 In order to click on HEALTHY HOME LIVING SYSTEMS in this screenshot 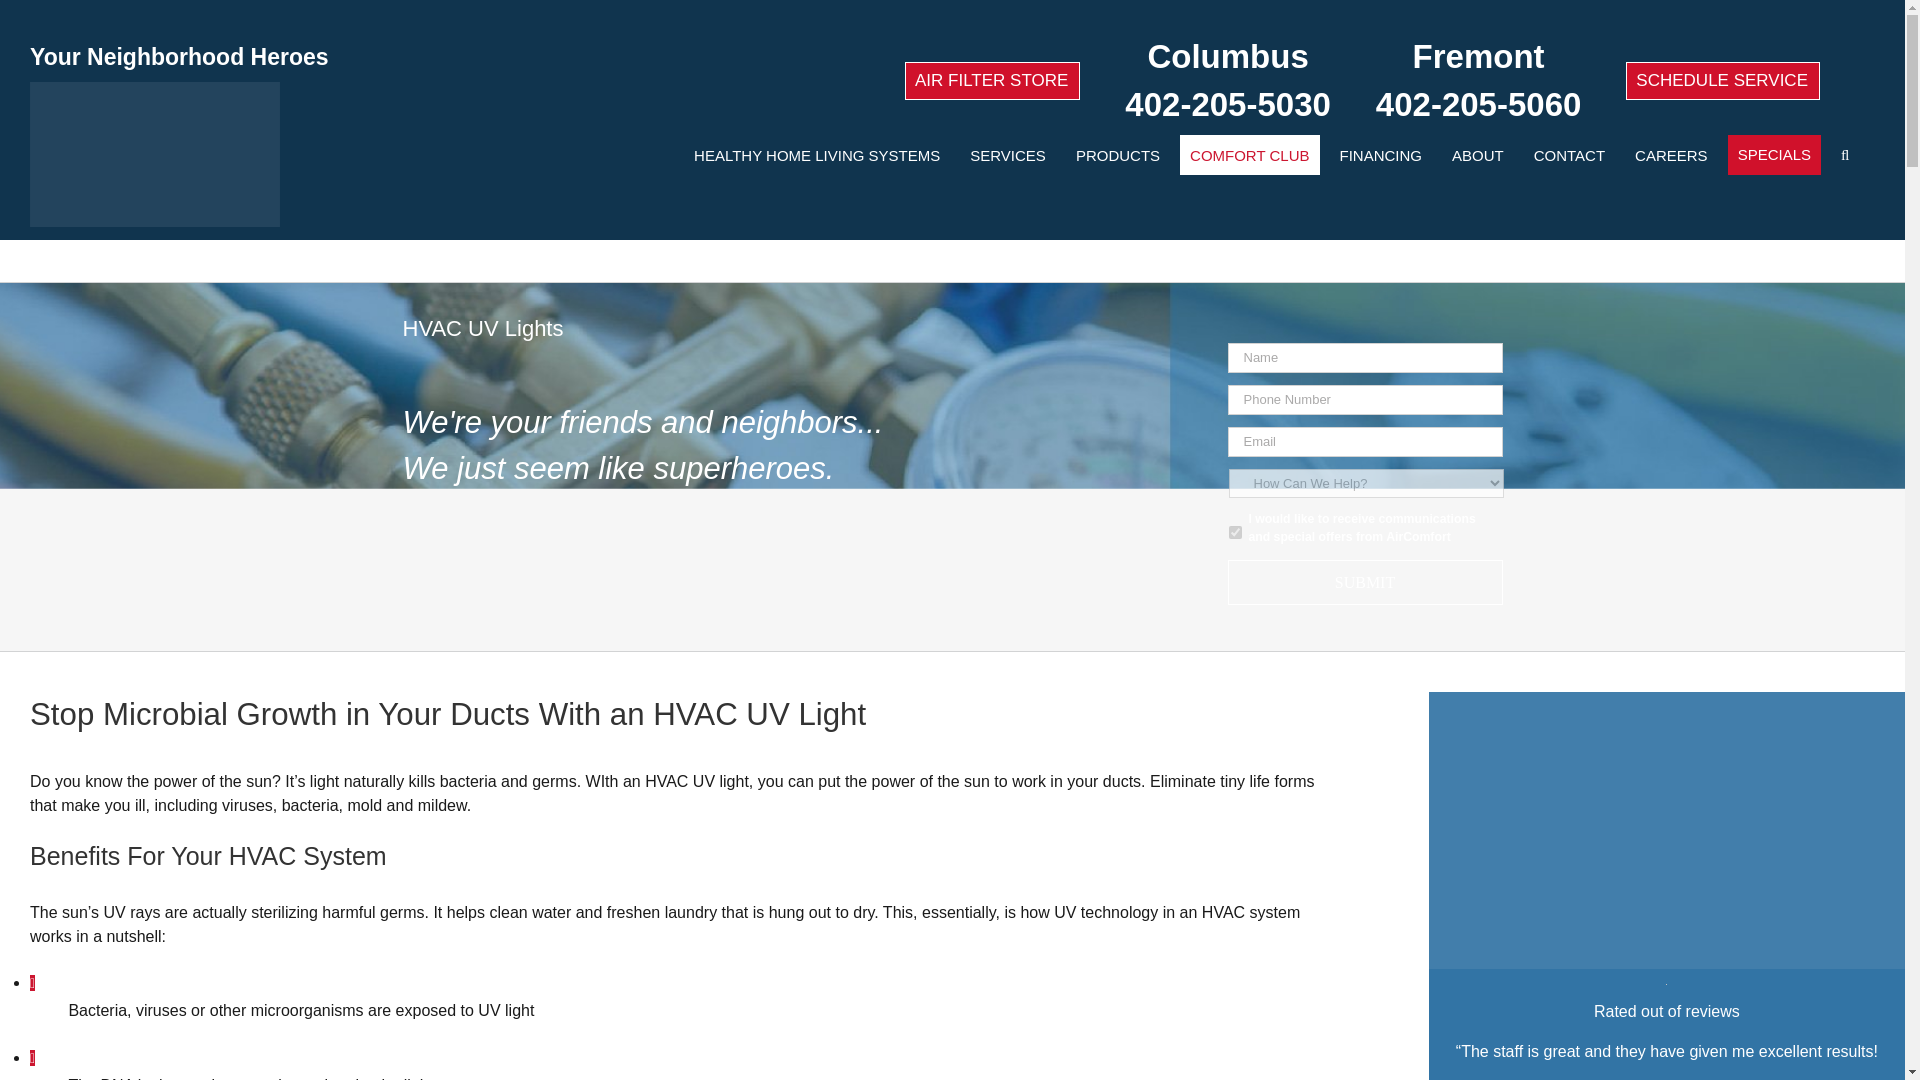, I will do `click(816, 154)`.